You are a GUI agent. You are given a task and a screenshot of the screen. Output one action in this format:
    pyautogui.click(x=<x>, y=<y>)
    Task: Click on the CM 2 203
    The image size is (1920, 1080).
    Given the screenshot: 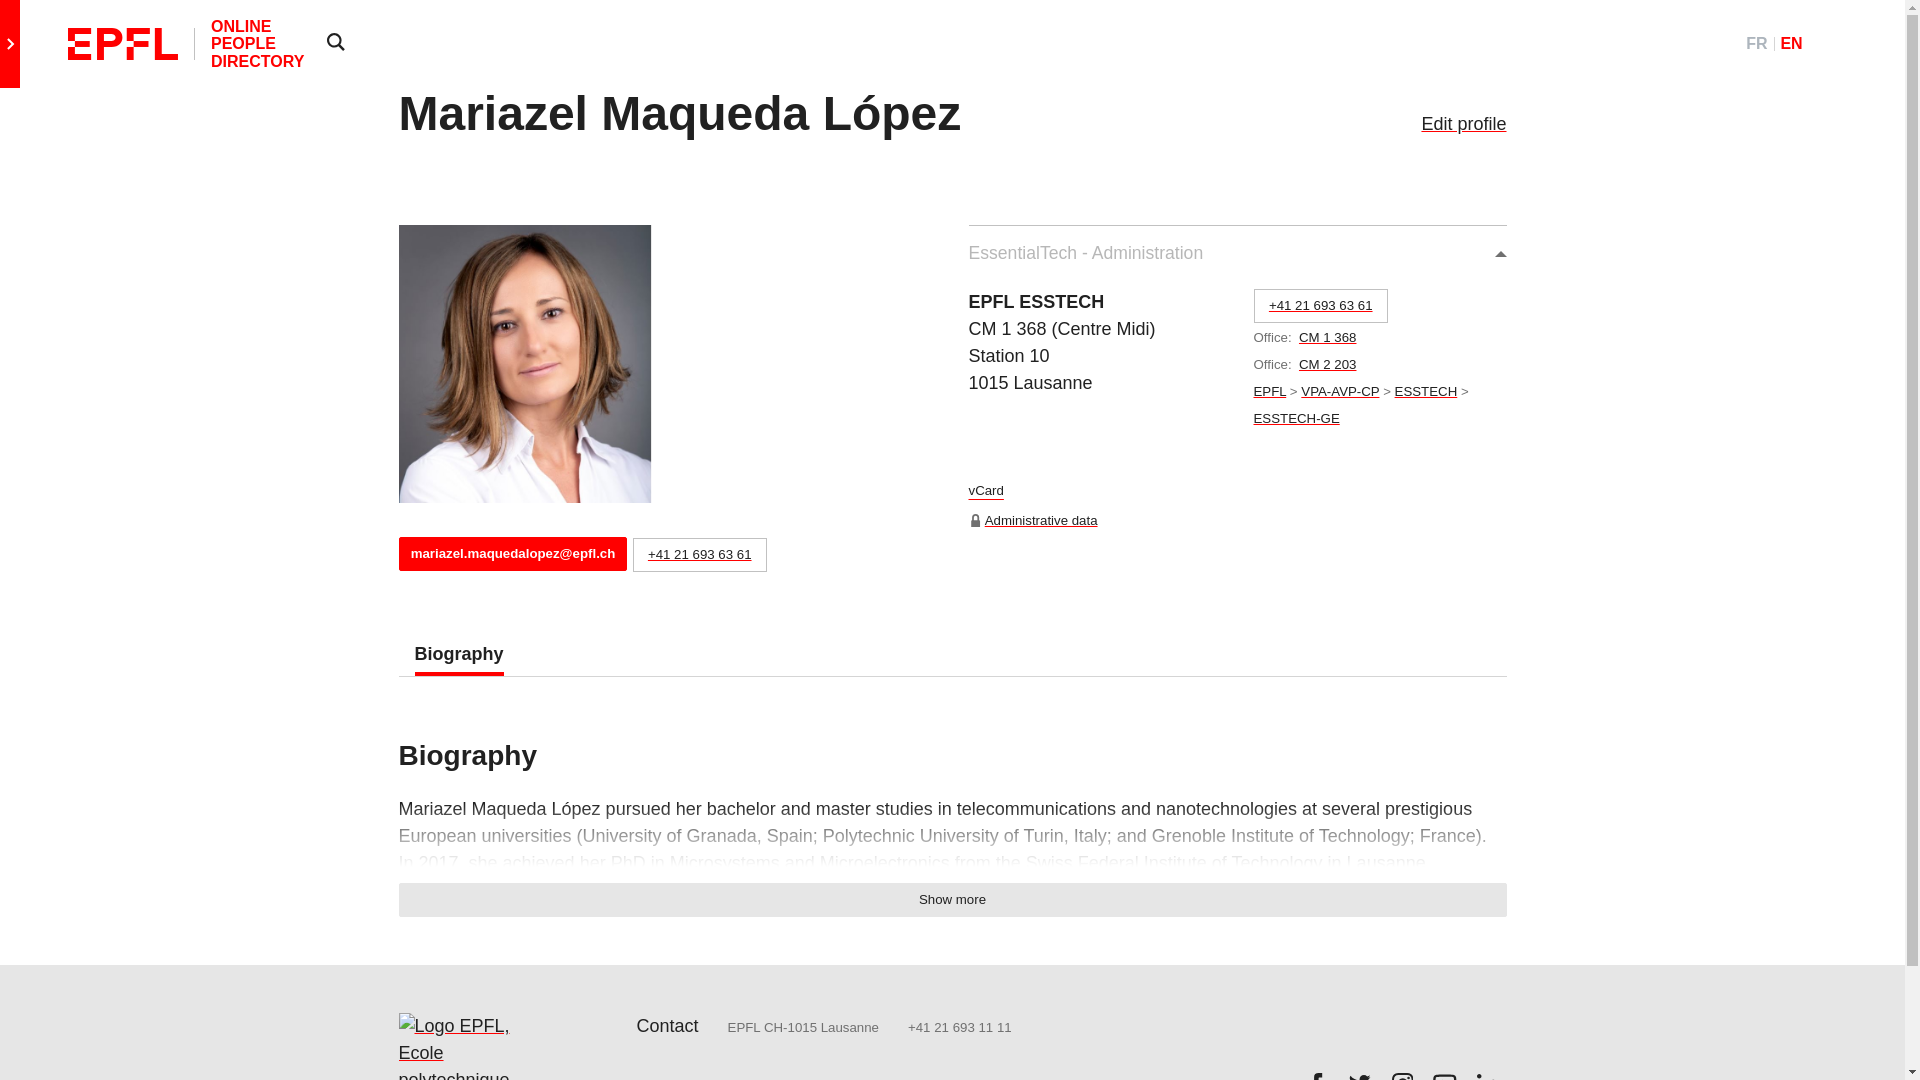 What is the action you would take?
    pyautogui.click(x=1328, y=364)
    